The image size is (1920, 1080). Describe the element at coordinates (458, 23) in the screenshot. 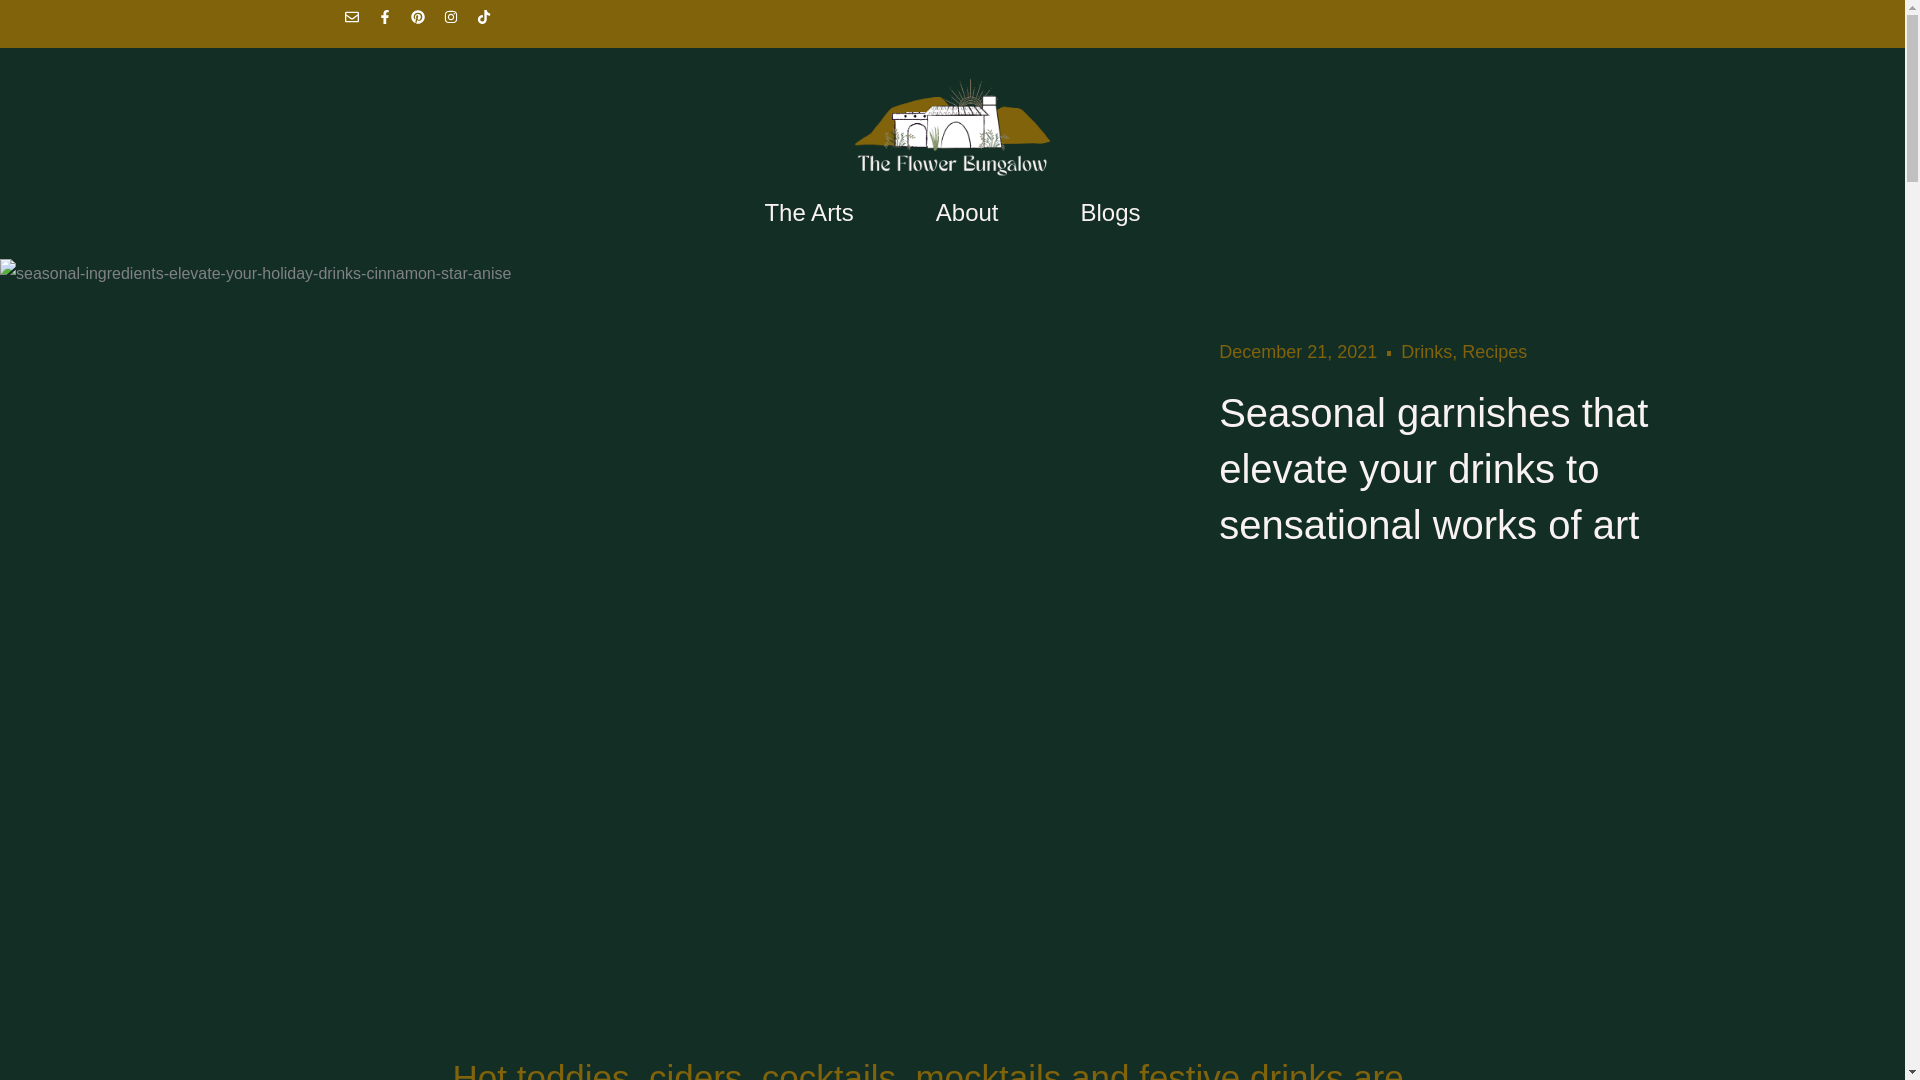

I see `Instagram` at that location.